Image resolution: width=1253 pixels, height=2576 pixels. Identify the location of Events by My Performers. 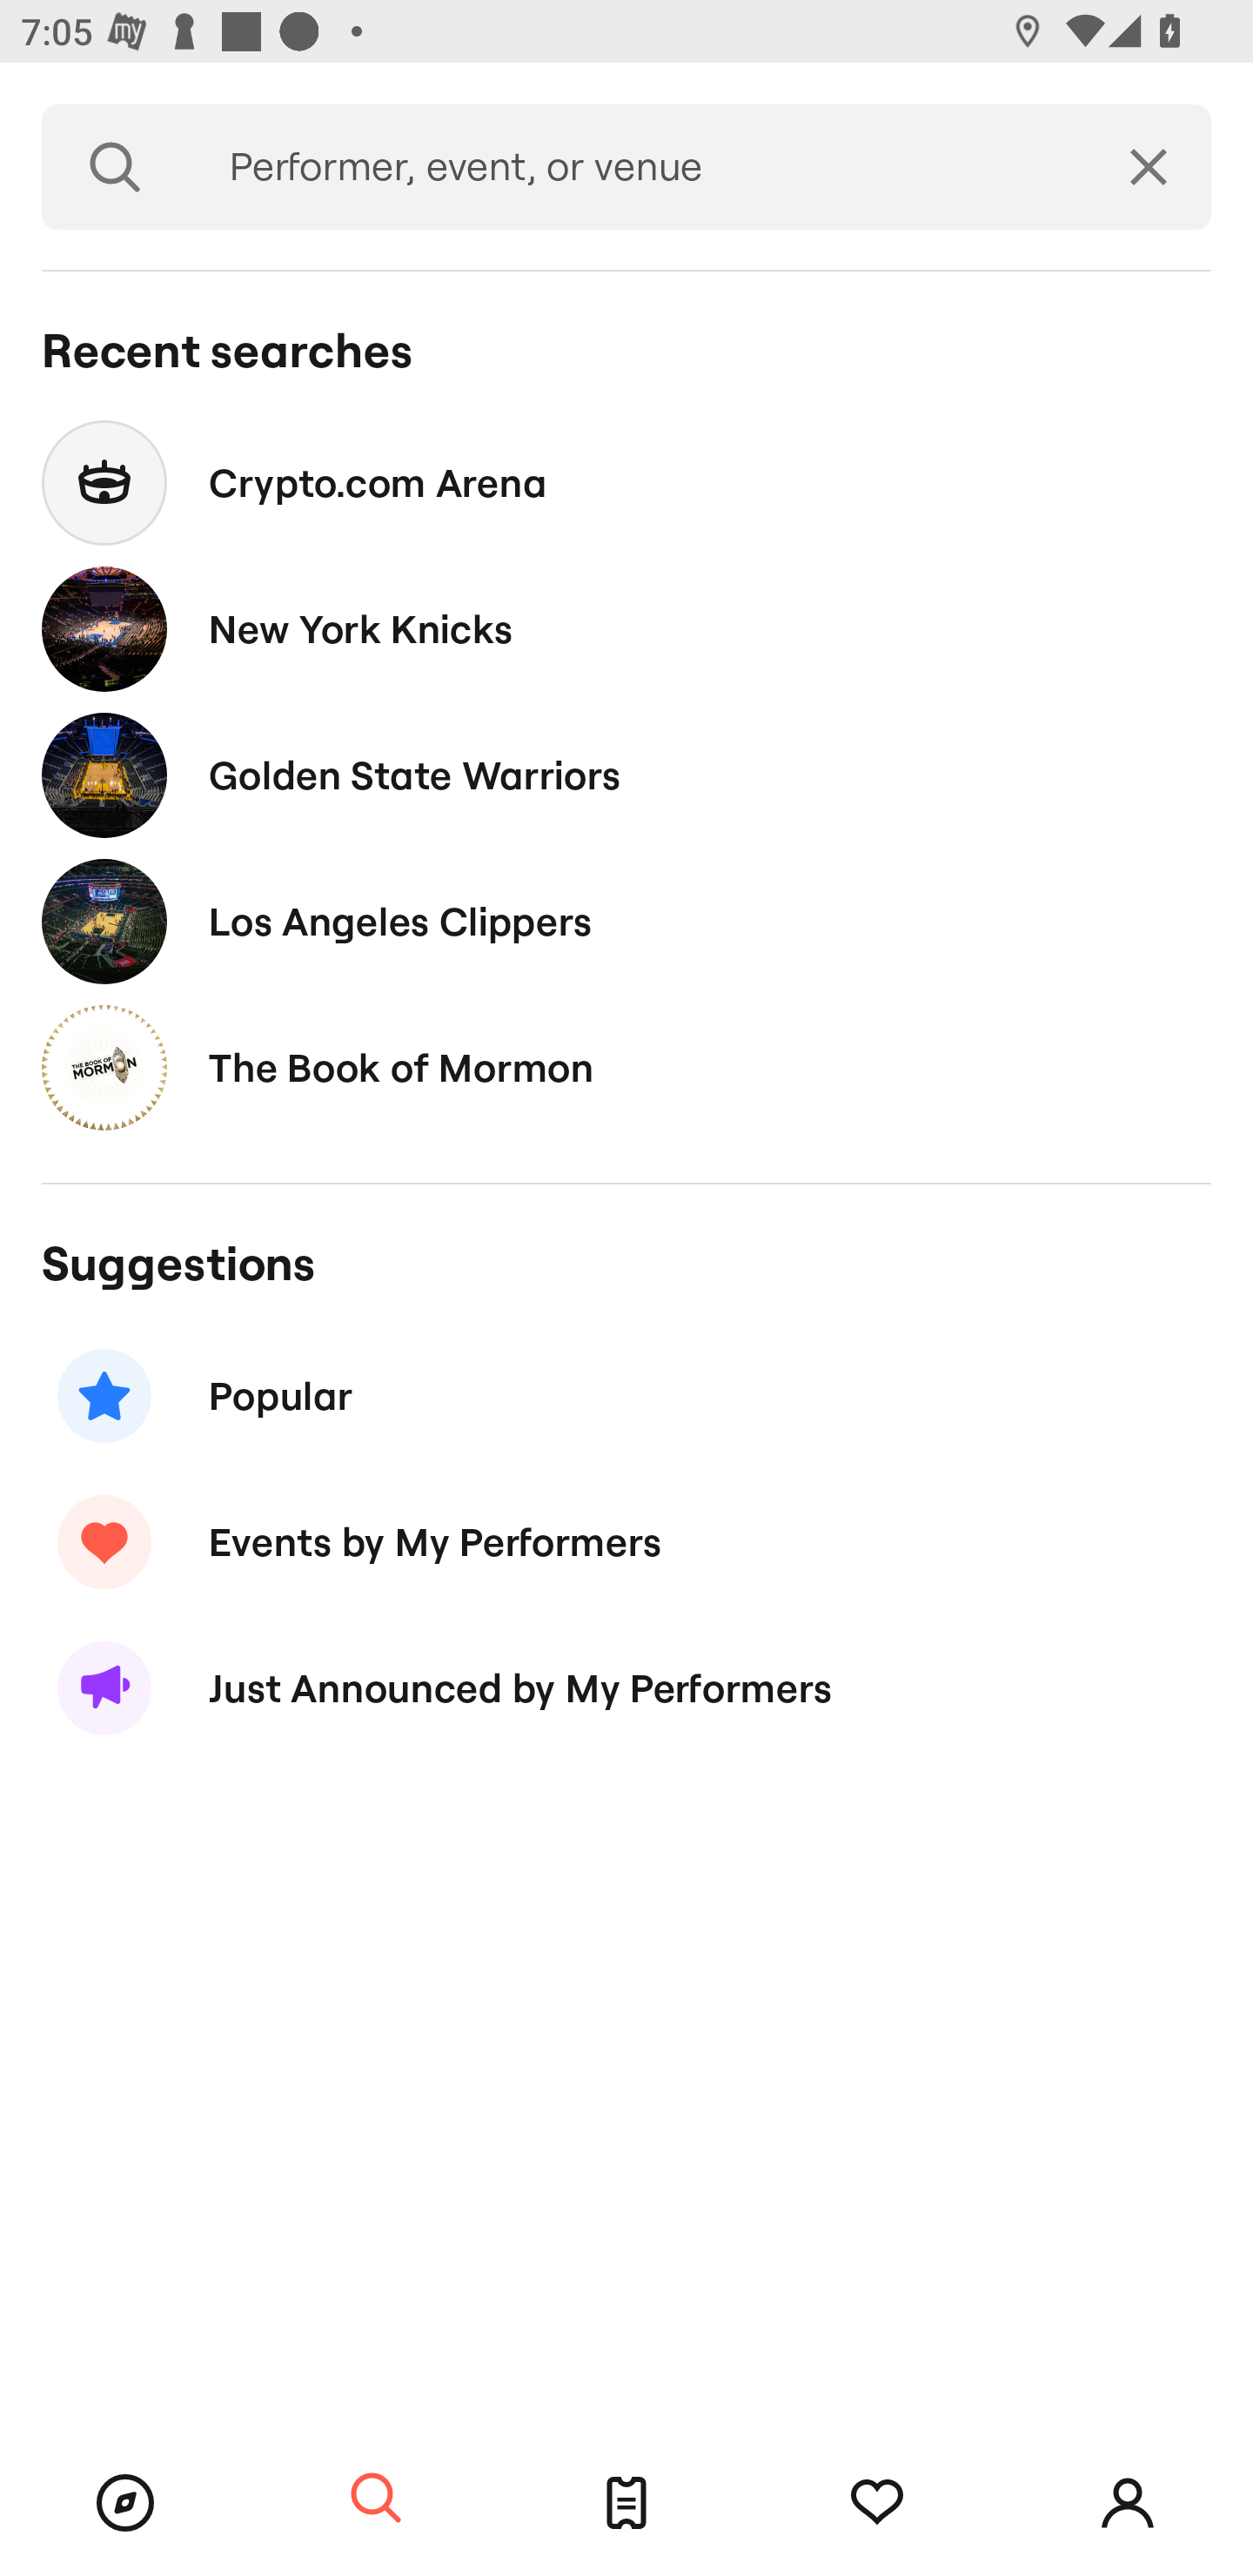
(626, 1541).